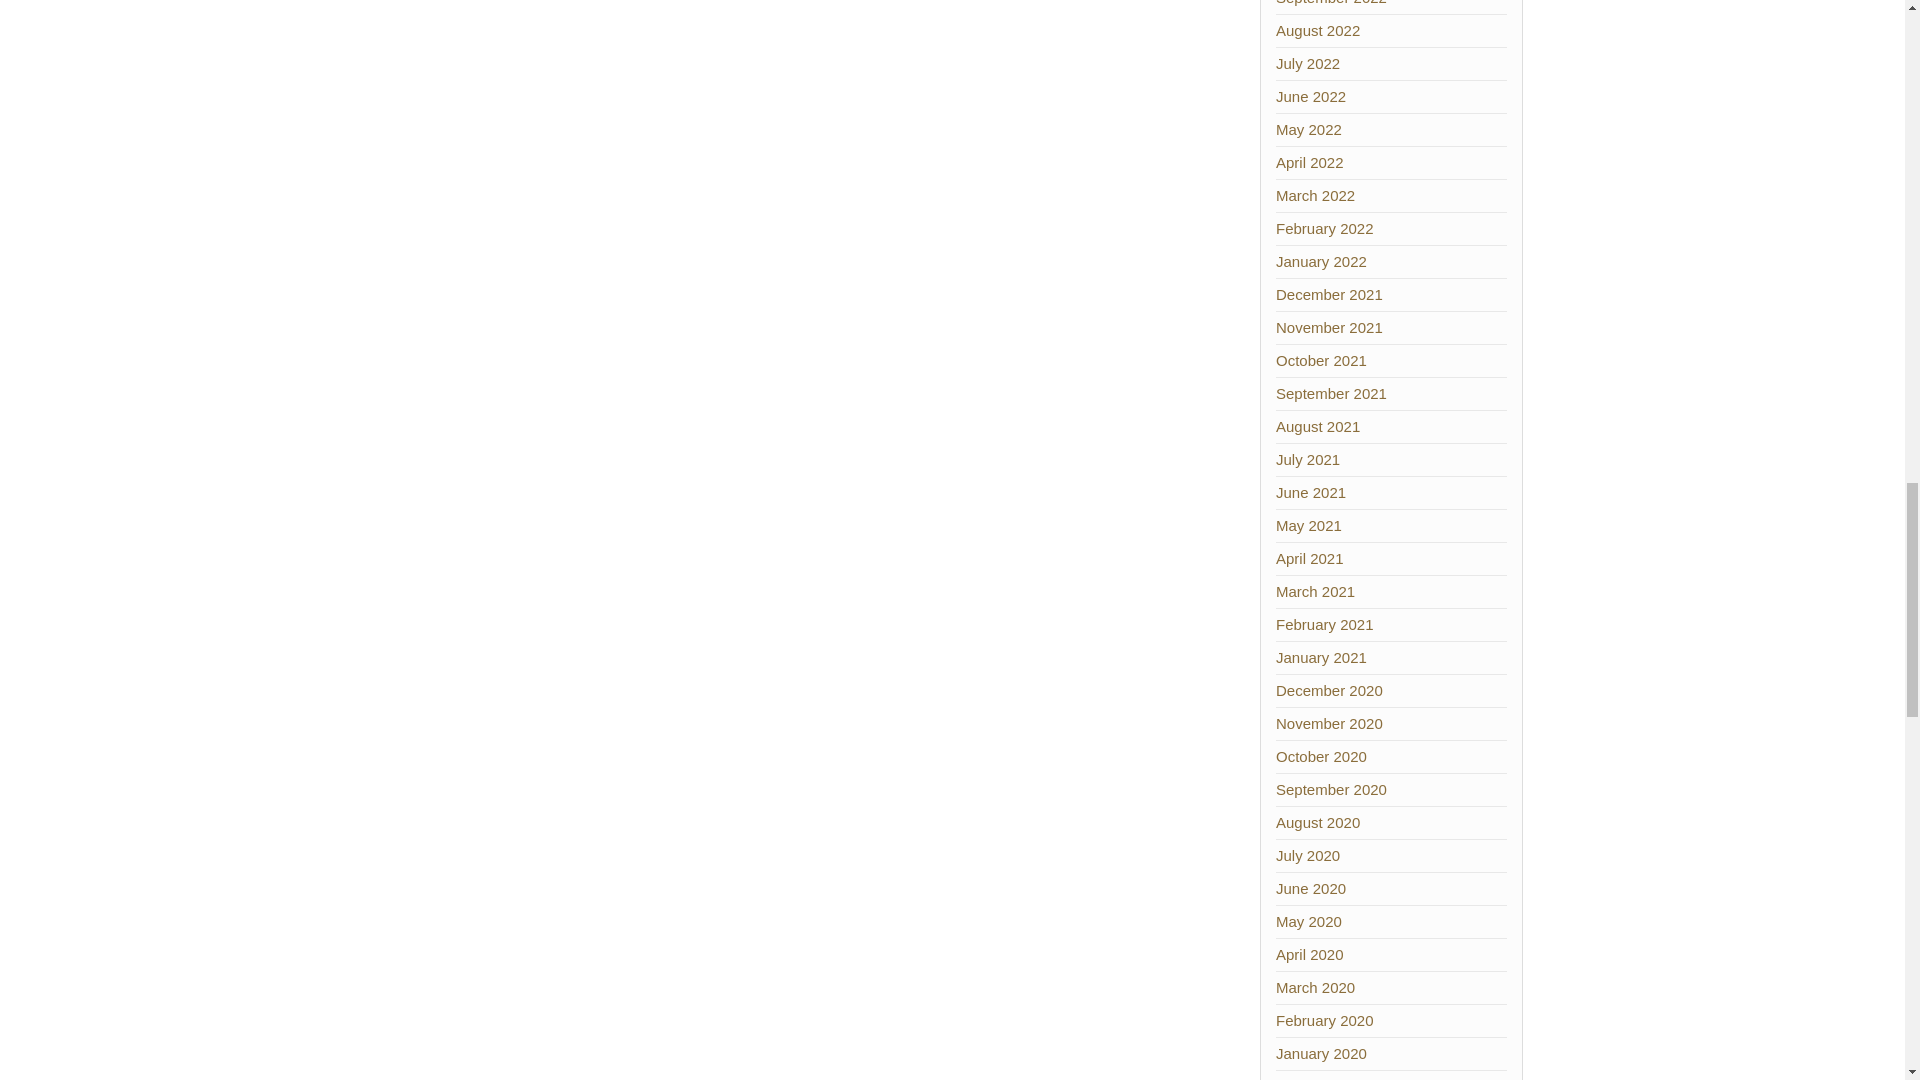 This screenshot has height=1080, width=1920. What do you see at coordinates (1331, 3) in the screenshot?
I see `September 2022` at bounding box center [1331, 3].